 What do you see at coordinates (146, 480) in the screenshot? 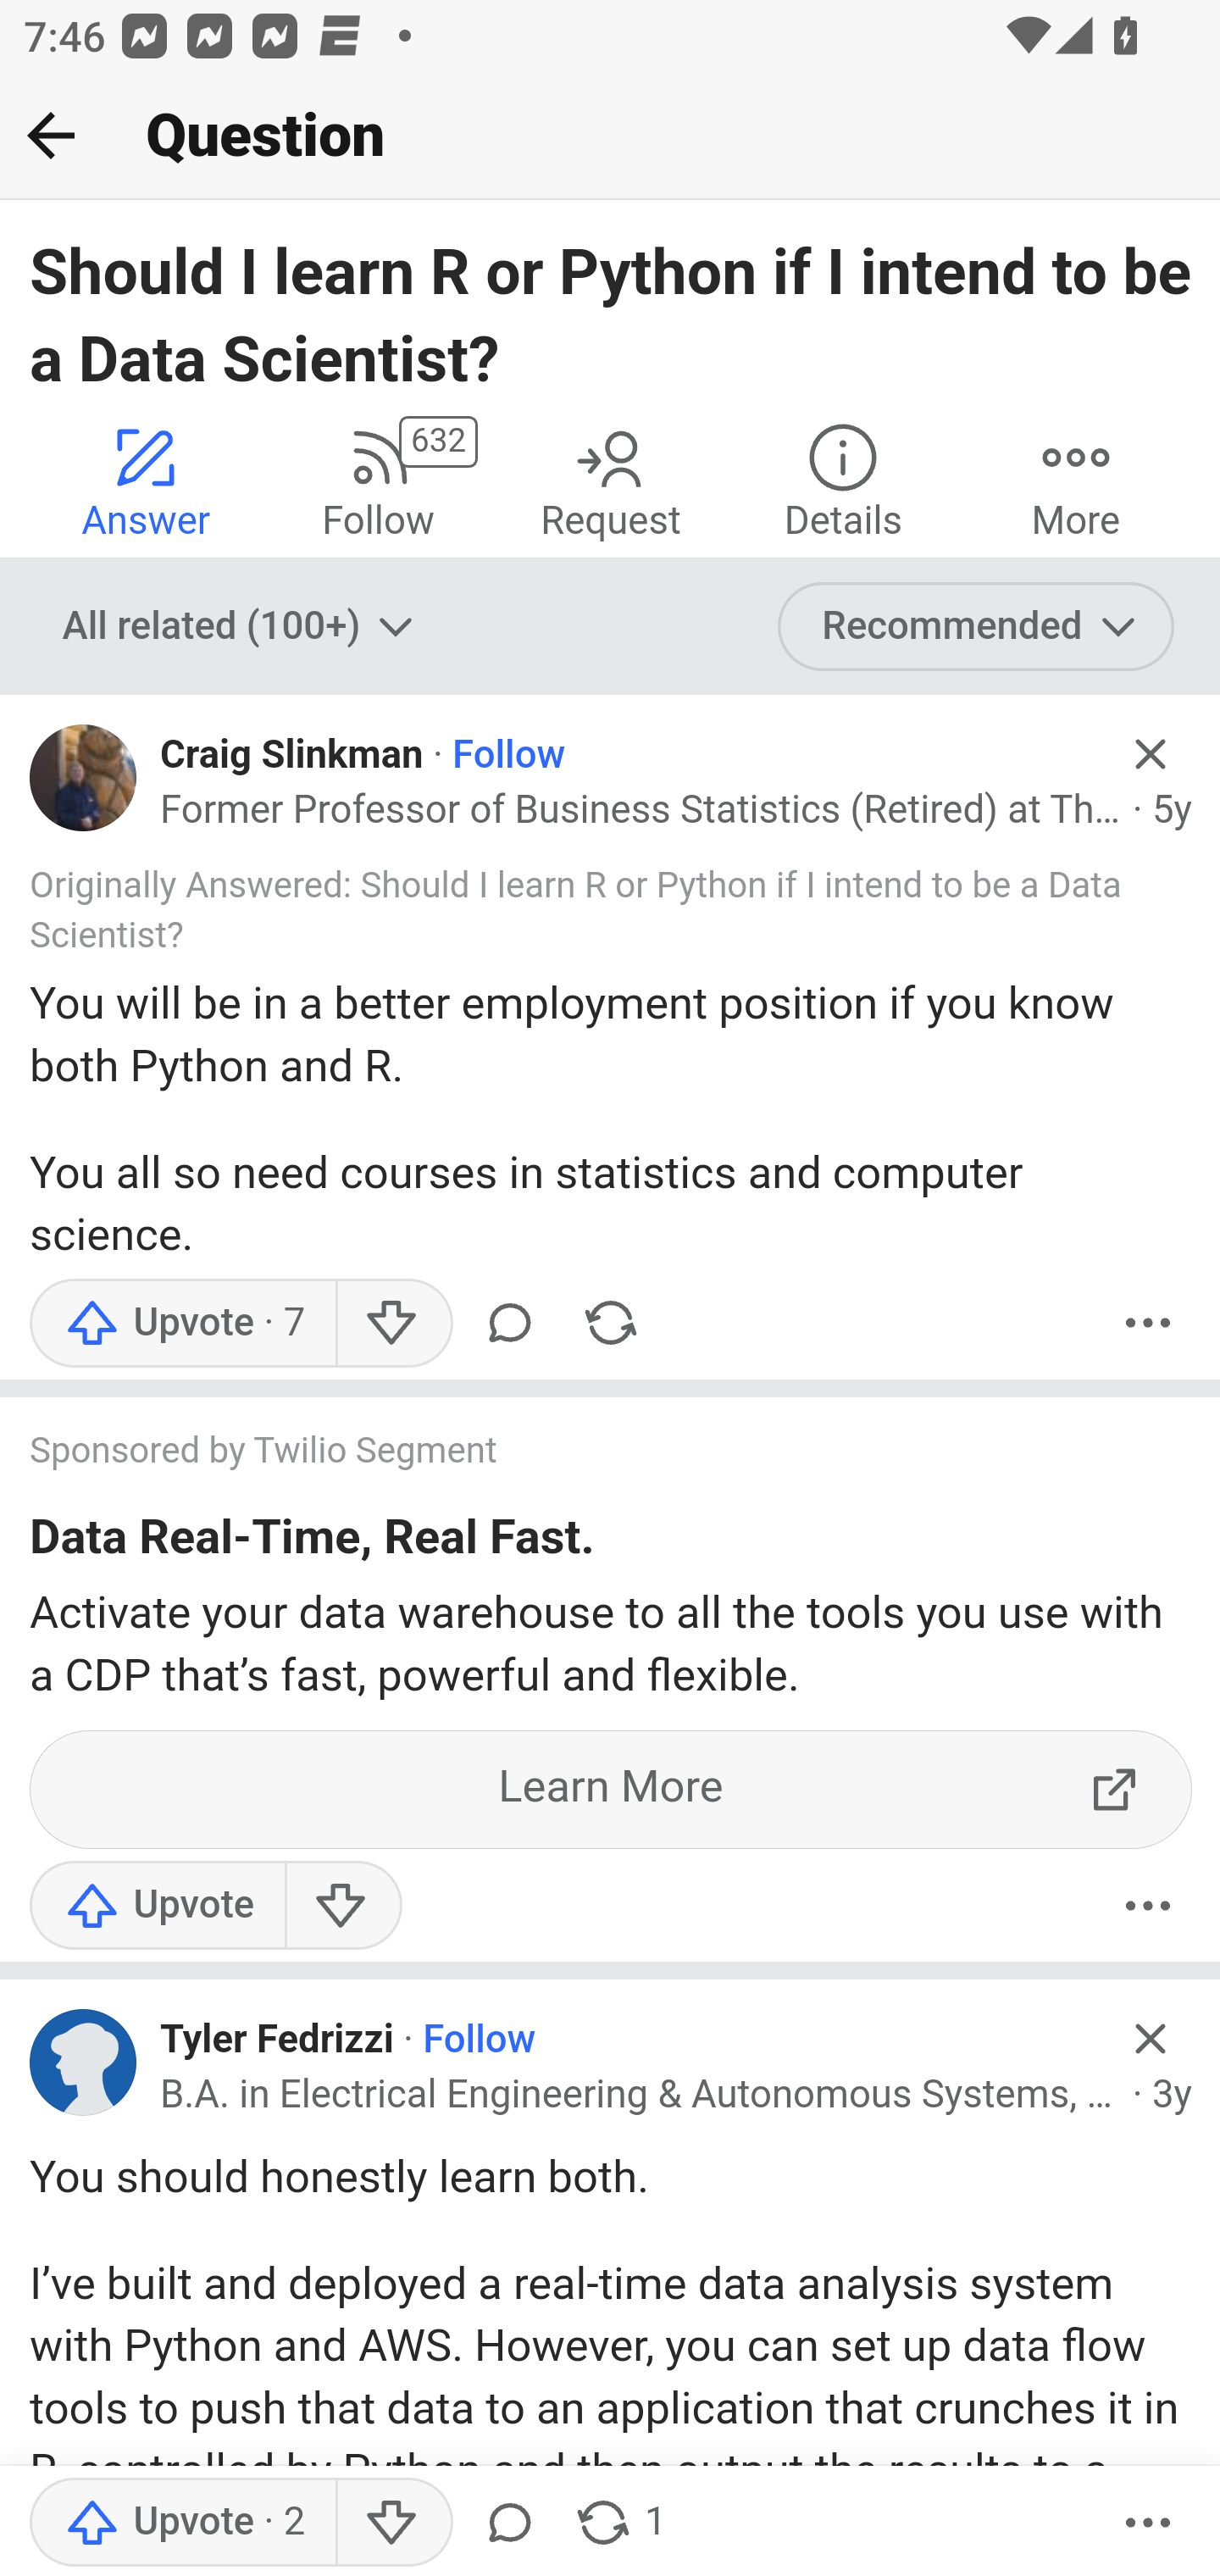
I see `Answer` at bounding box center [146, 480].